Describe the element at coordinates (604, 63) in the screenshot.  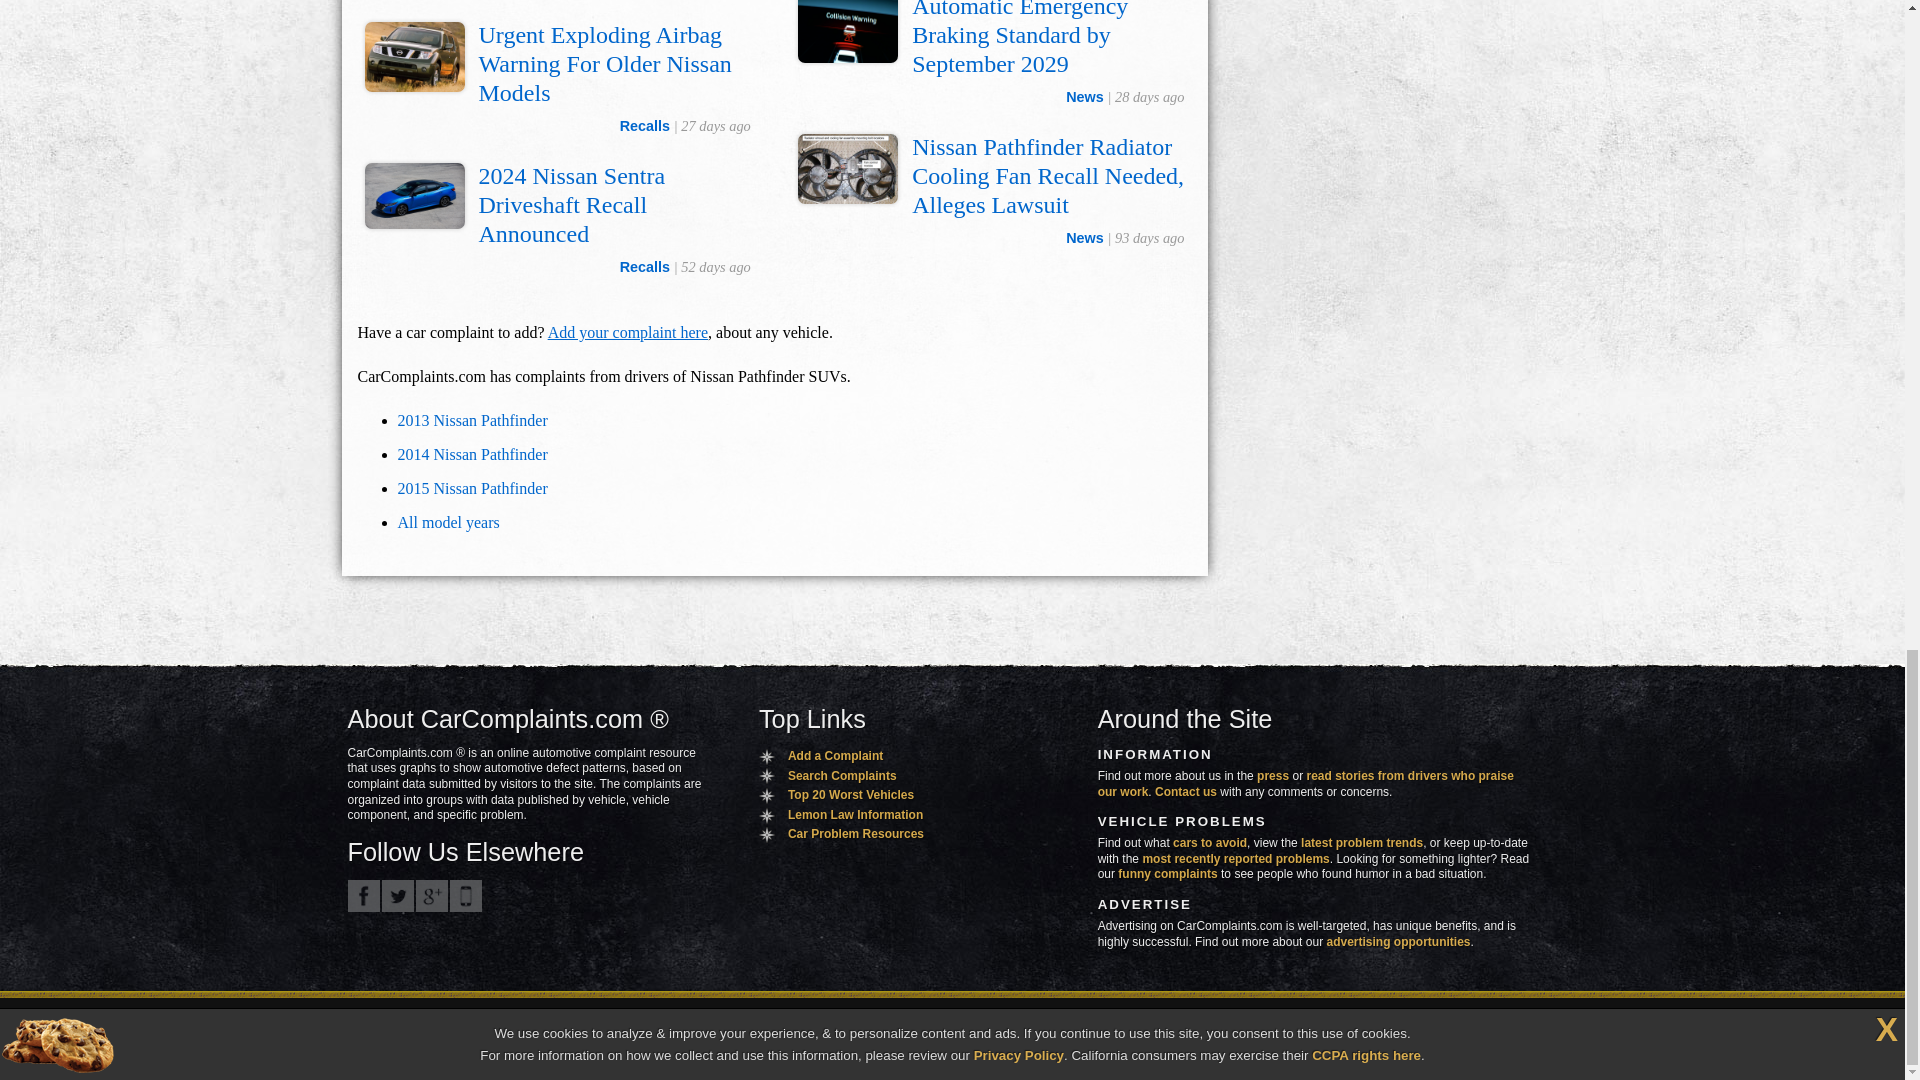
I see `Urgent Exploding Airbag Warning For Older Nissan Models` at that location.